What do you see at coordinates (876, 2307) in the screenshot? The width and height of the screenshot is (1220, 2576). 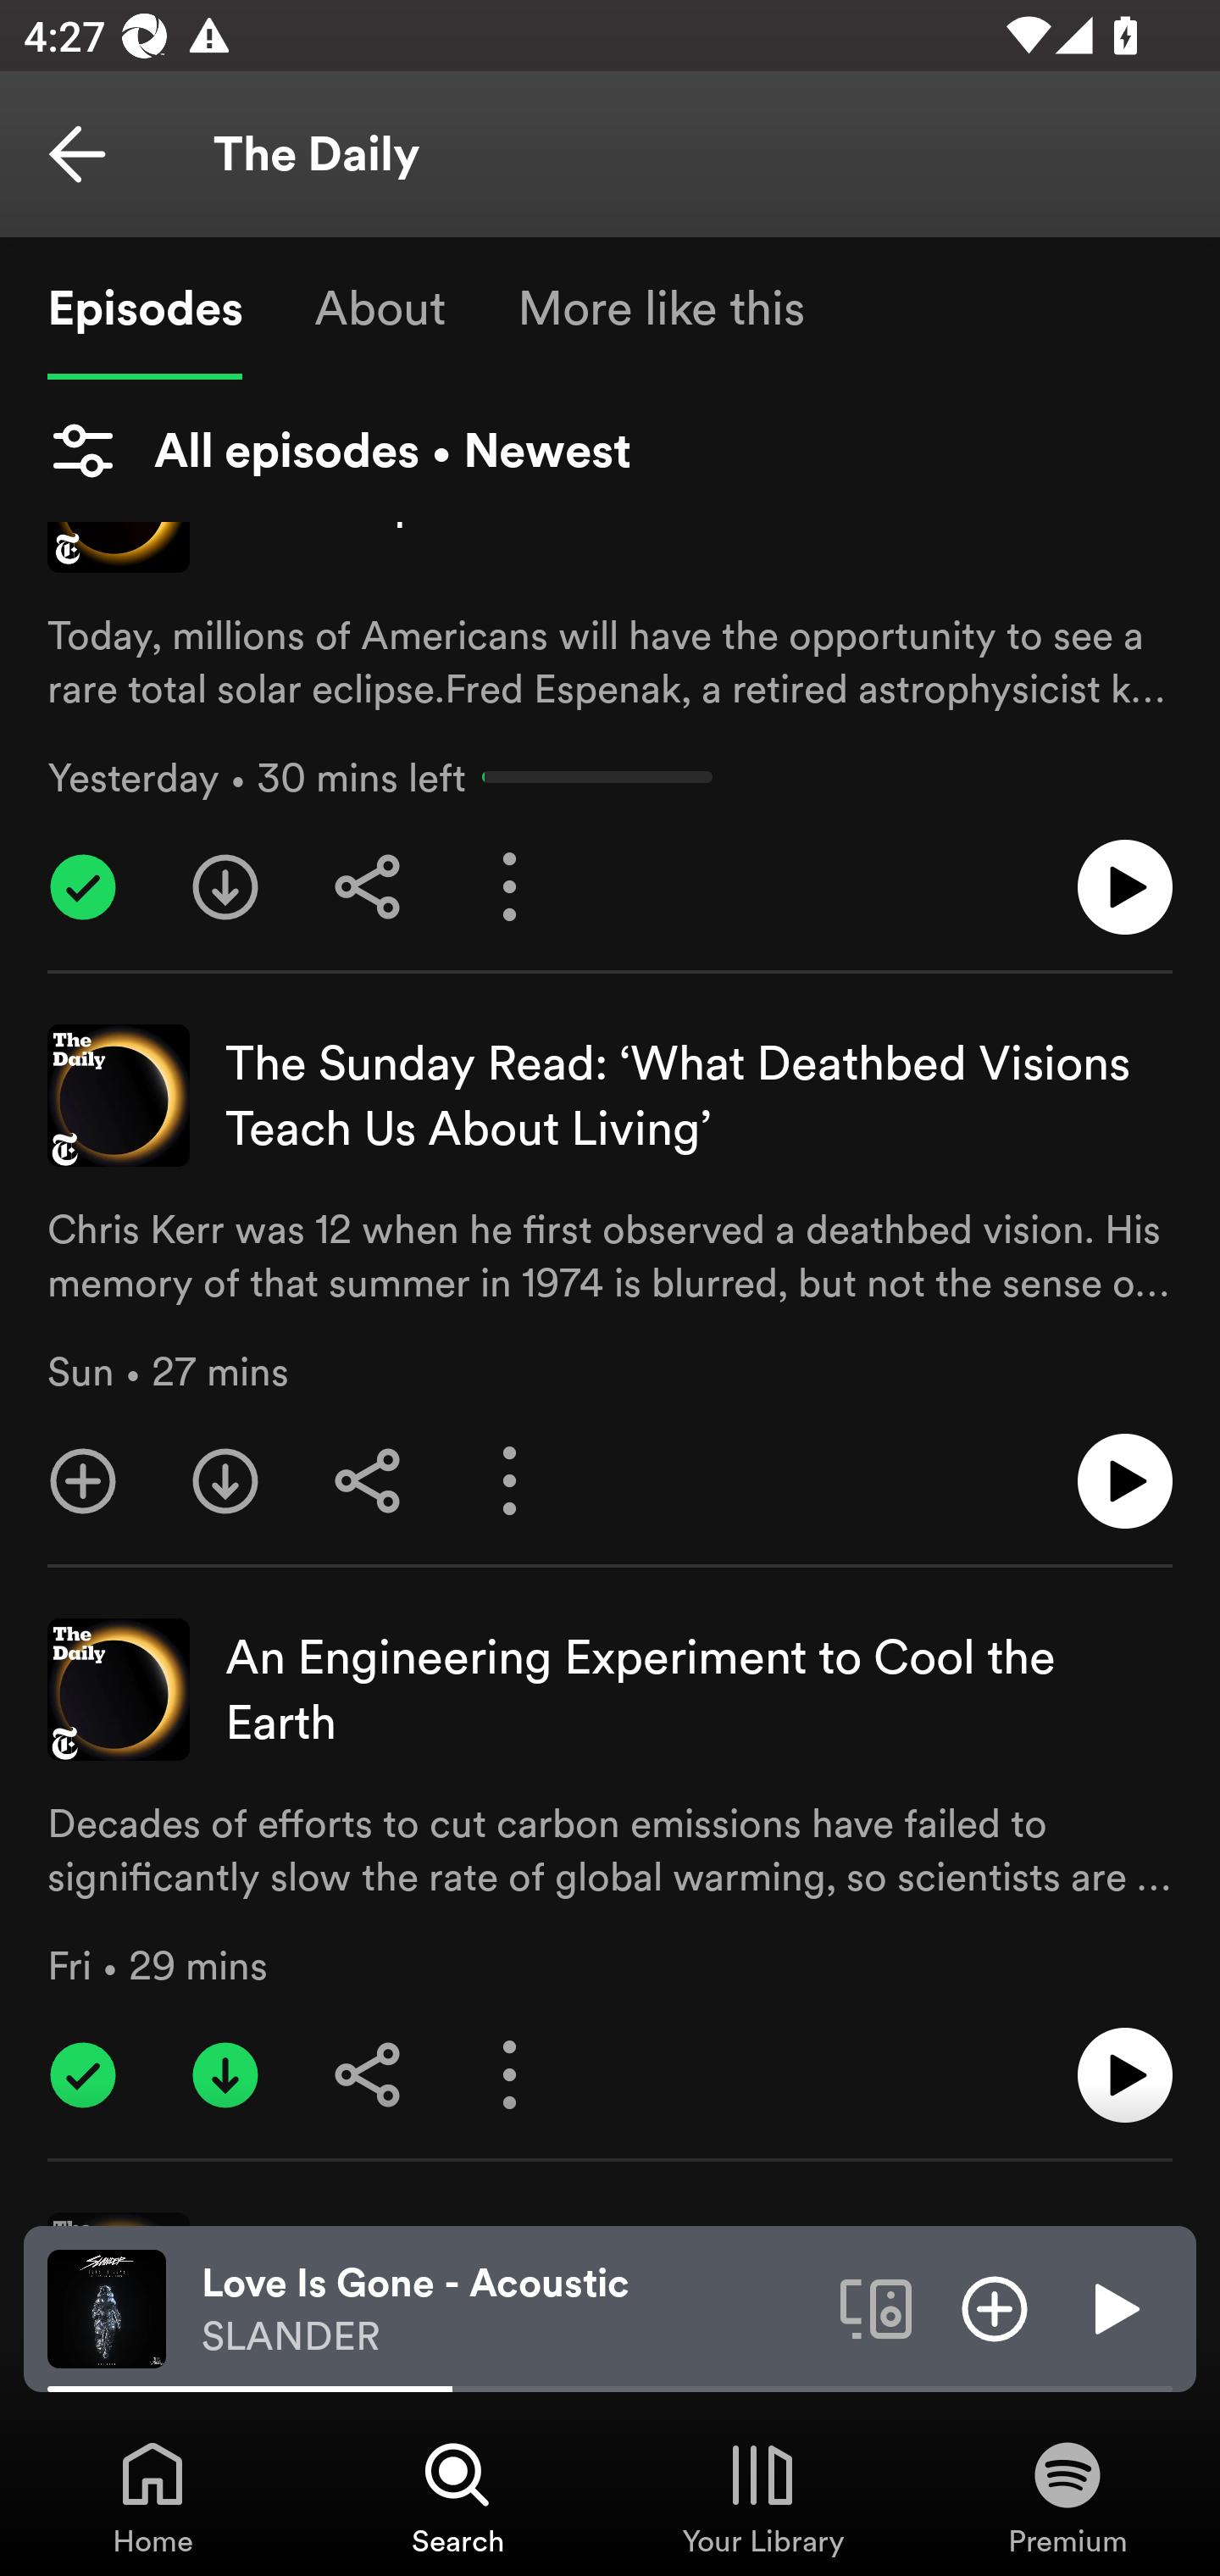 I see `Connect to a device. Opens the devices menu` at bounding box center [876, 2307].